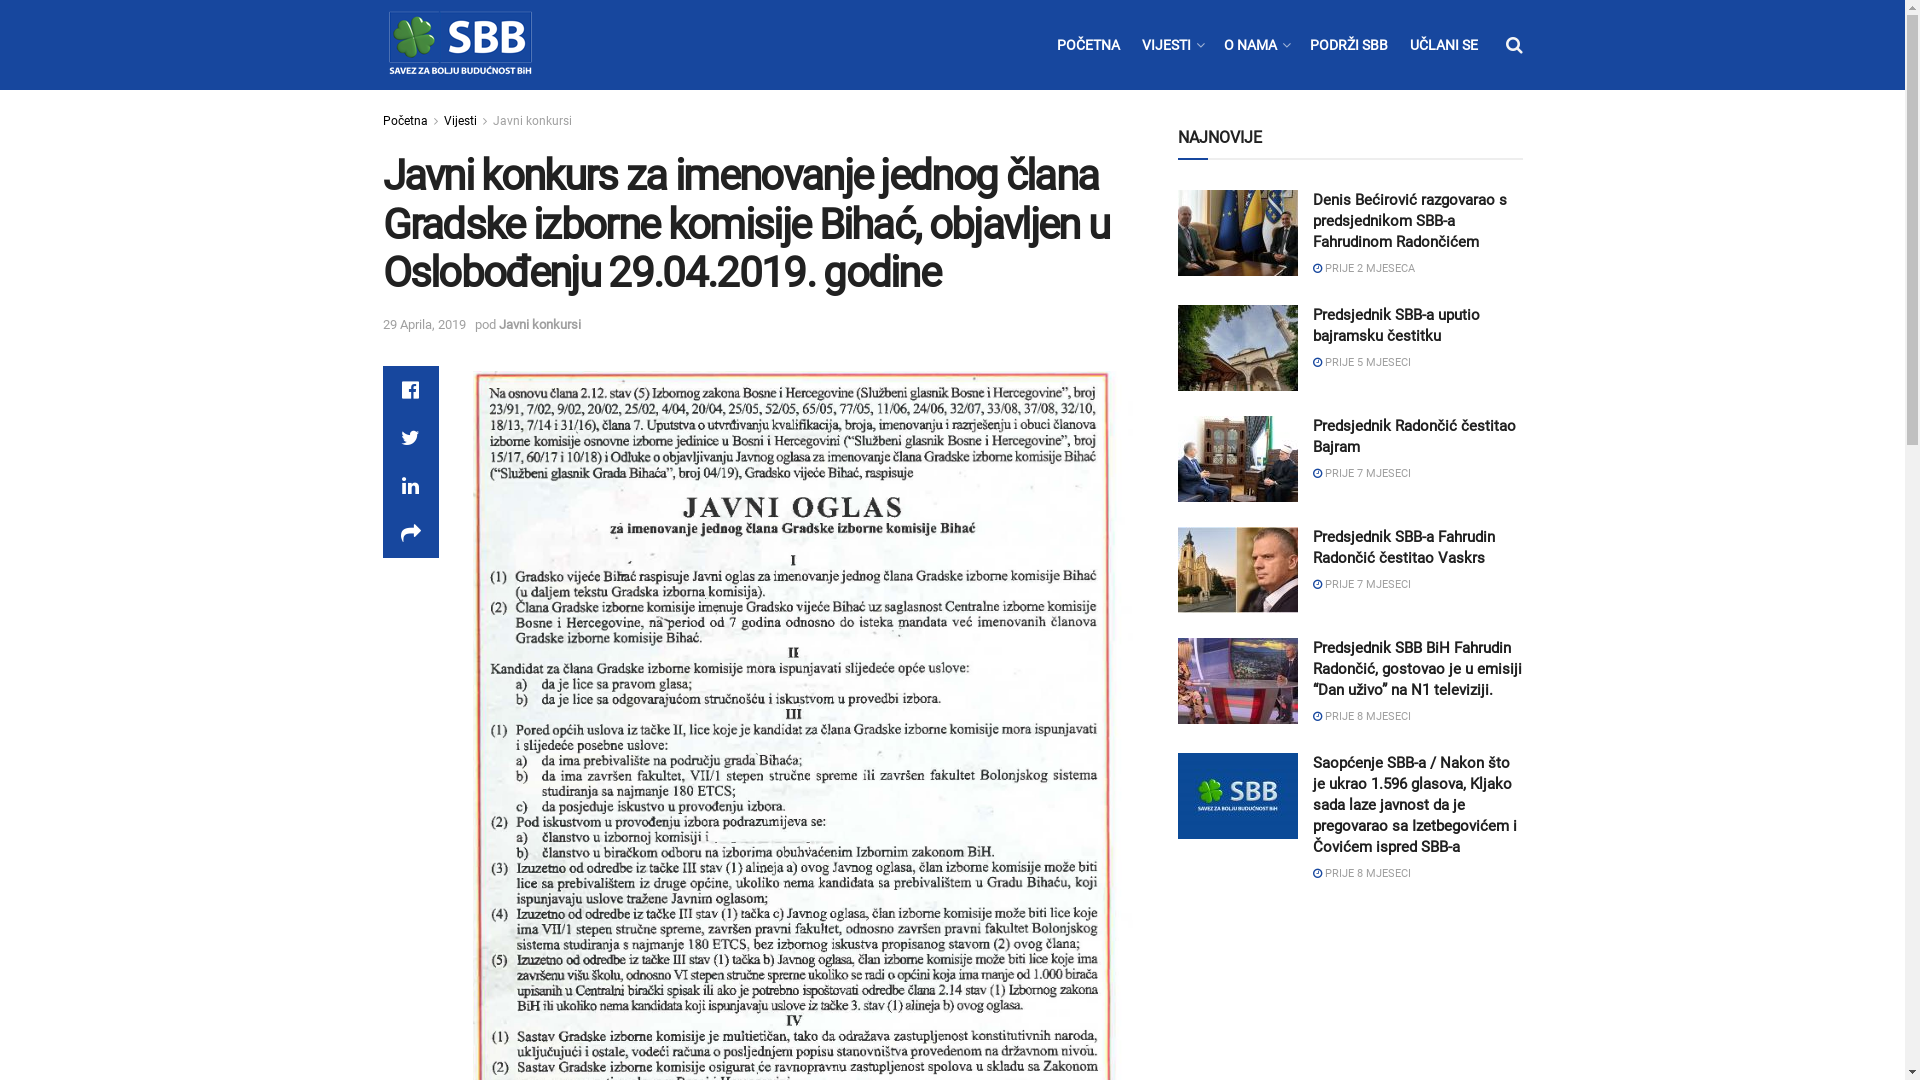 Image resolution: width=1920 pixels, height=1080 pixels. I want to click on PRIJE 7 MJESECI, so click(1361, 584).